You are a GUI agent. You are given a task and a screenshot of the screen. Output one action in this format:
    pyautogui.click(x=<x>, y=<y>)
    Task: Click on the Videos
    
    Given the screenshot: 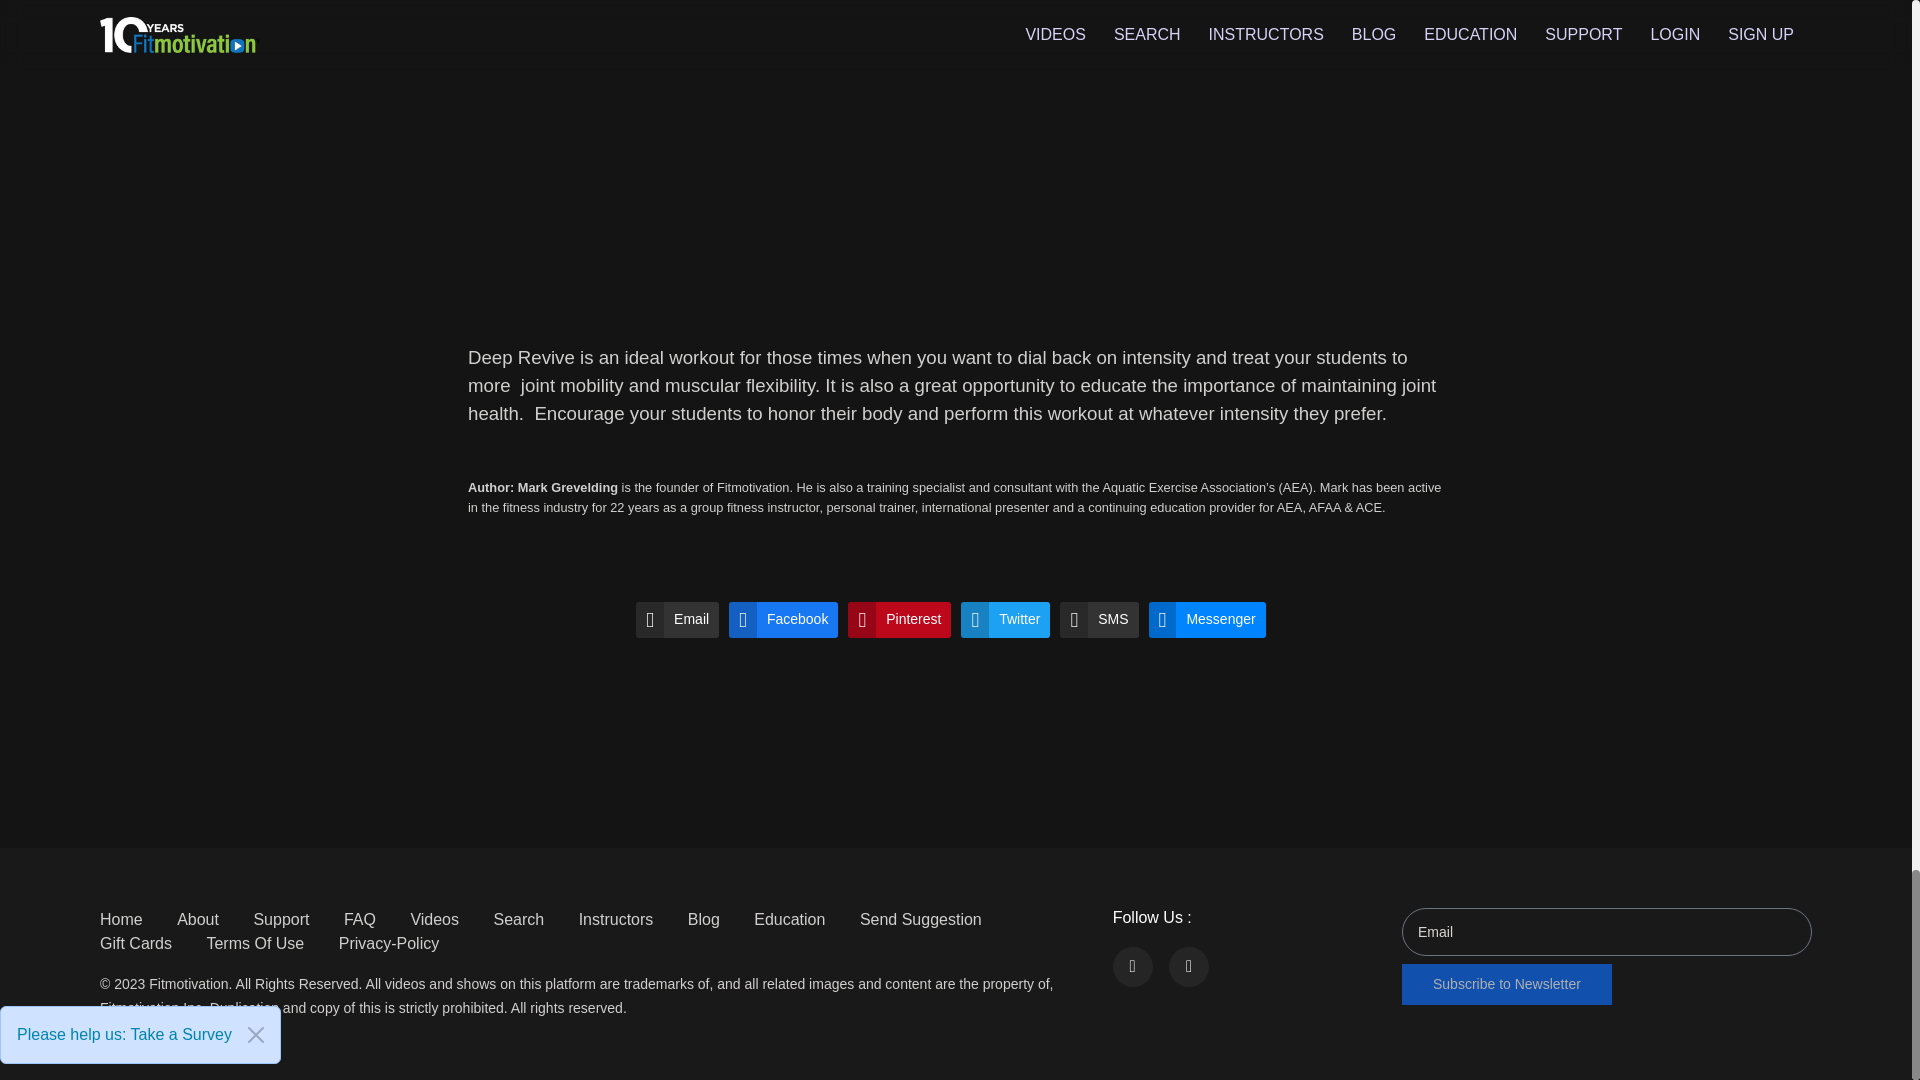 What is the action you would take?
    pyautogui.click(x=434, y=919)
    